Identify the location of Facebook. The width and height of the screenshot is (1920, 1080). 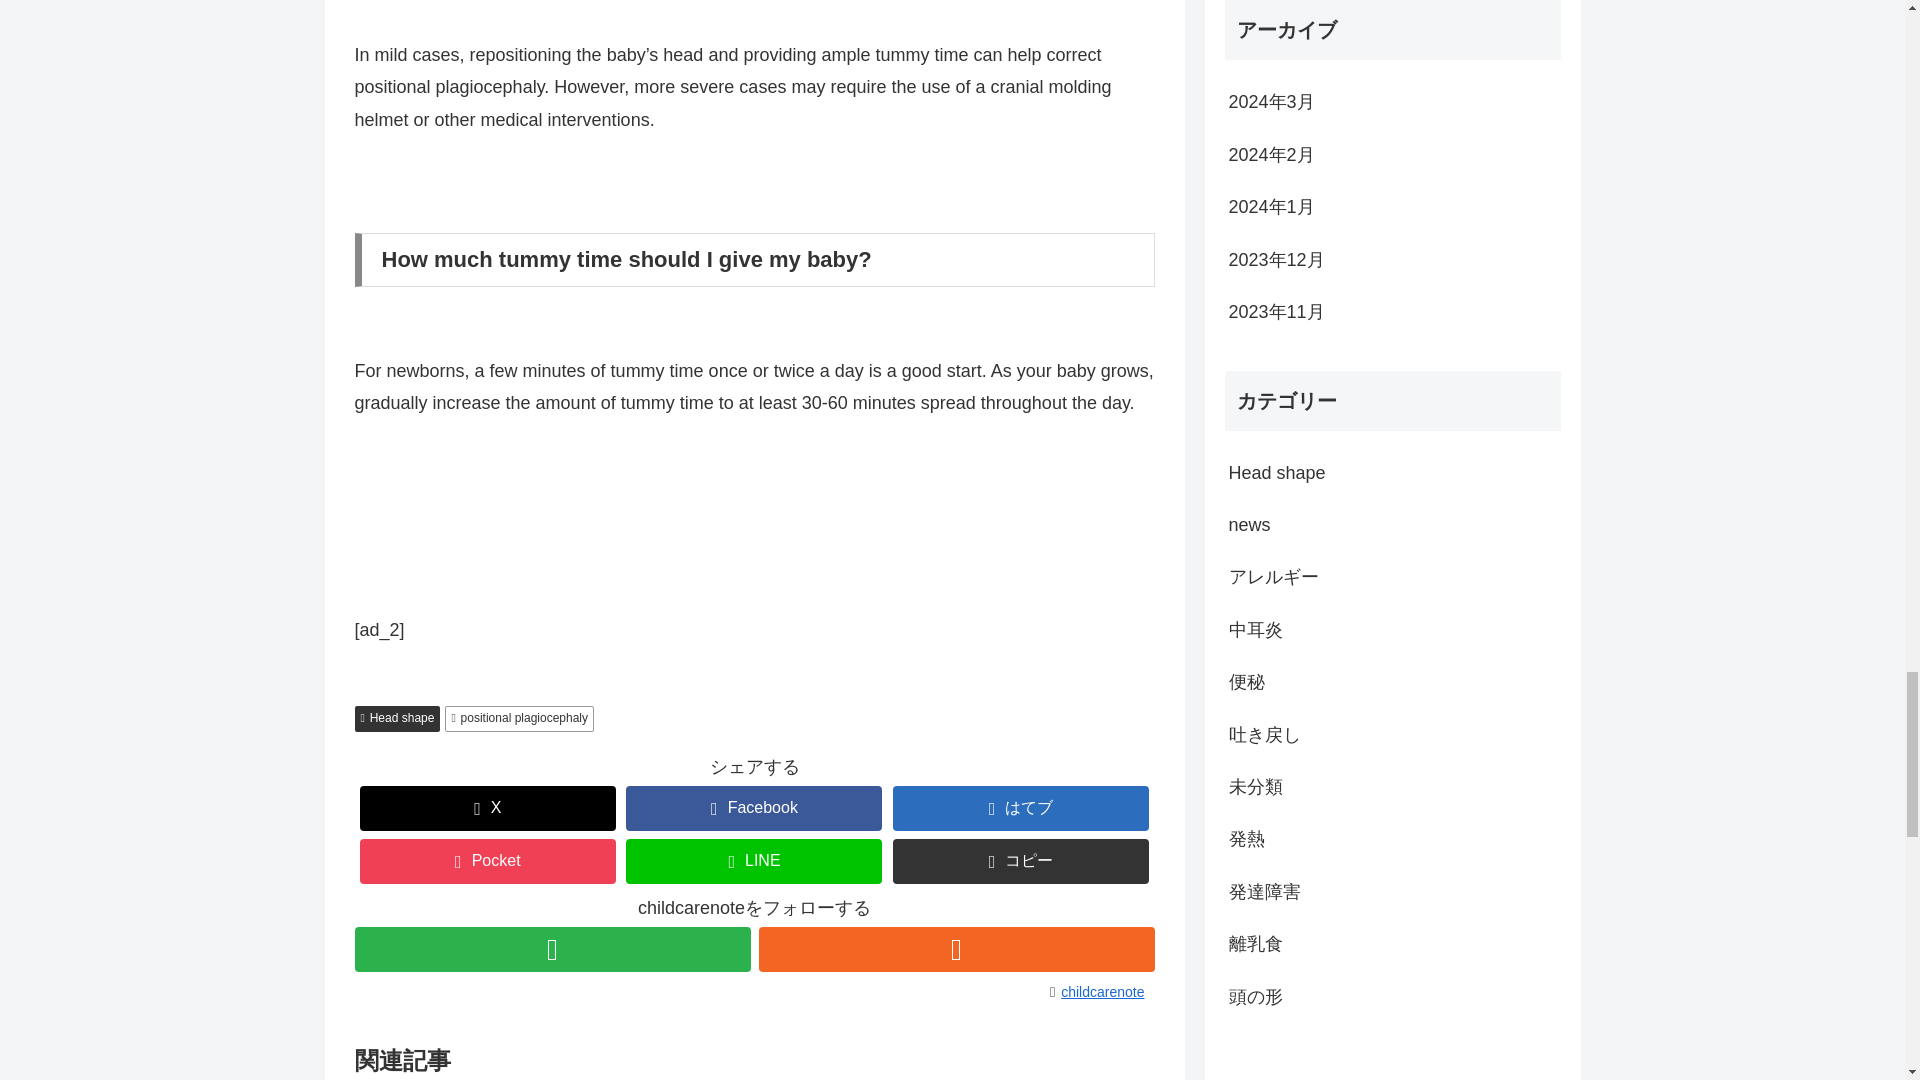
(753, 808).